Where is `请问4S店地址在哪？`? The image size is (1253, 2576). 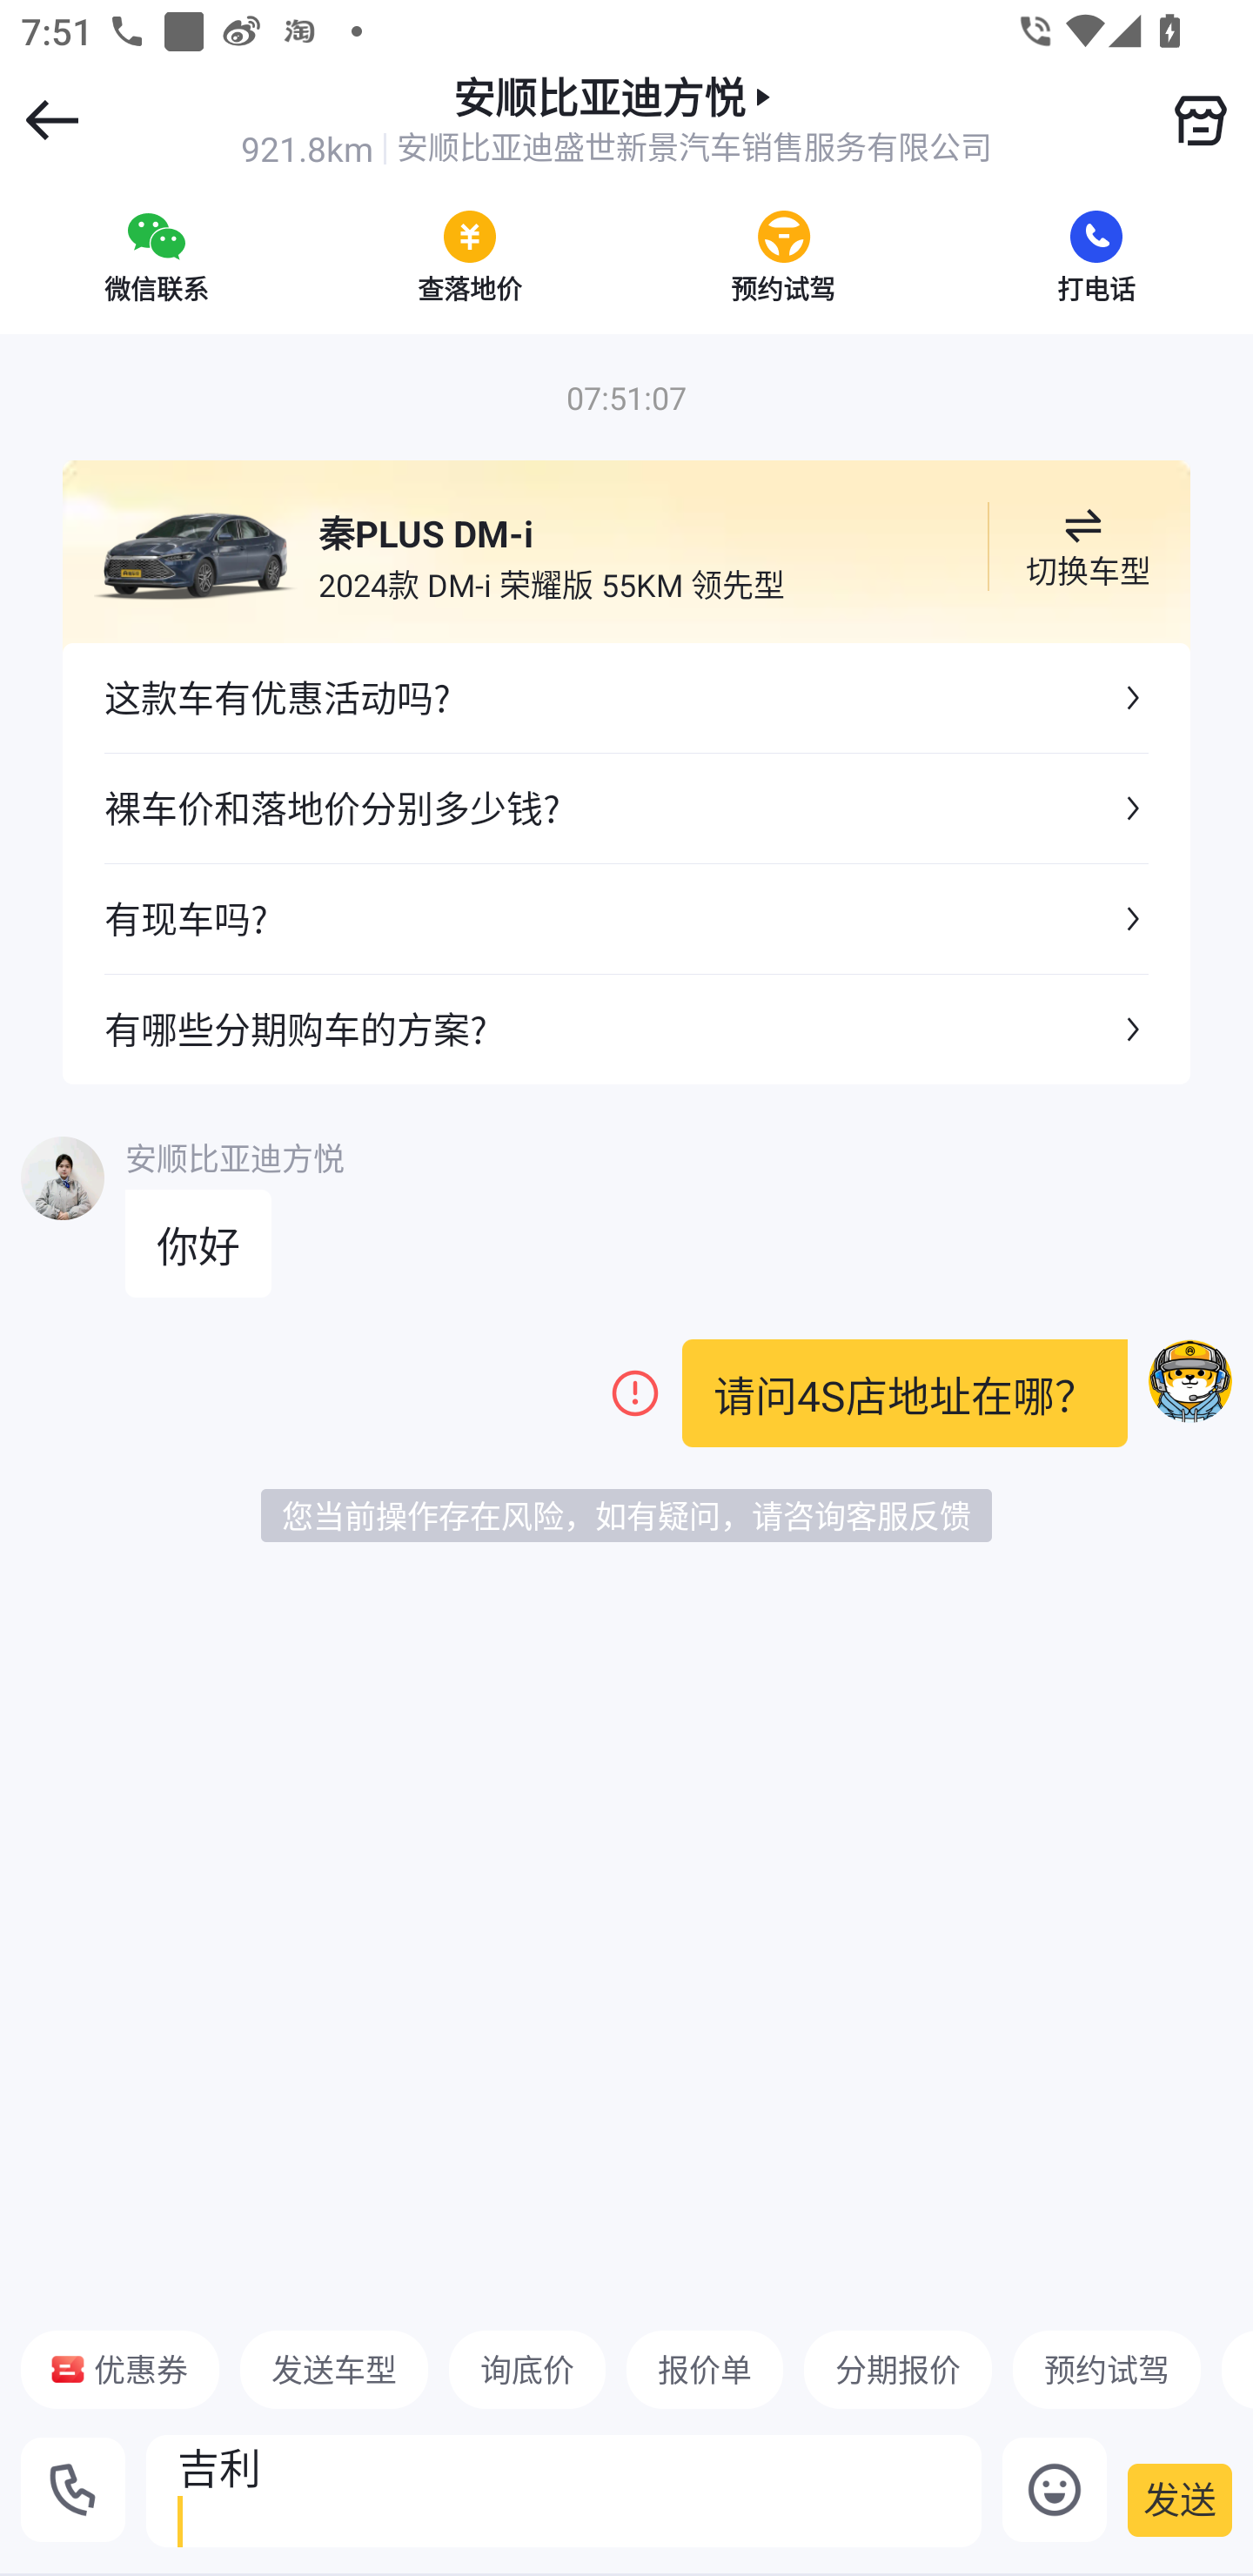 请问4S店地址在哪？ is located at coordinates (905, 1393).